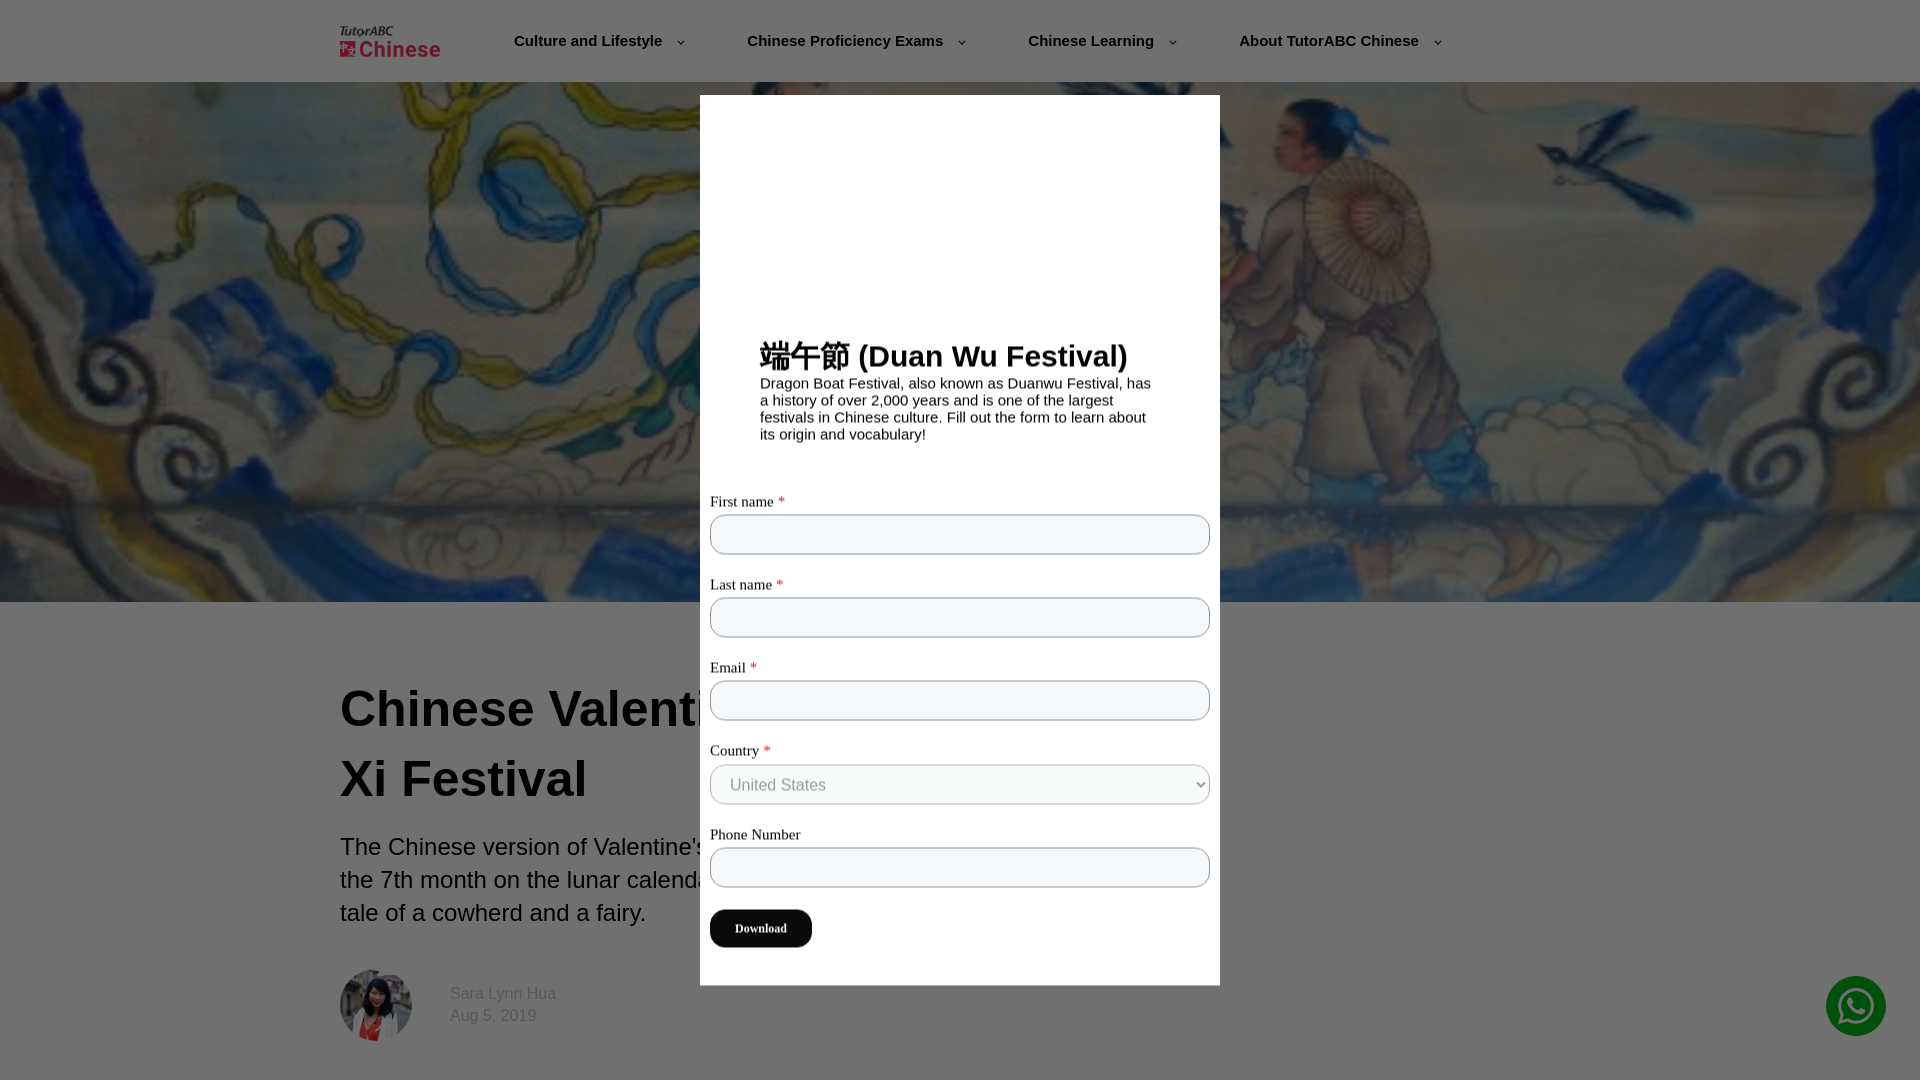 This screenshot has height=1080, width=1920. What do you see at coordinates (598, 40) in the screenshot?
I see `Culture and Lifestyle` at bounding box center [598, 40].